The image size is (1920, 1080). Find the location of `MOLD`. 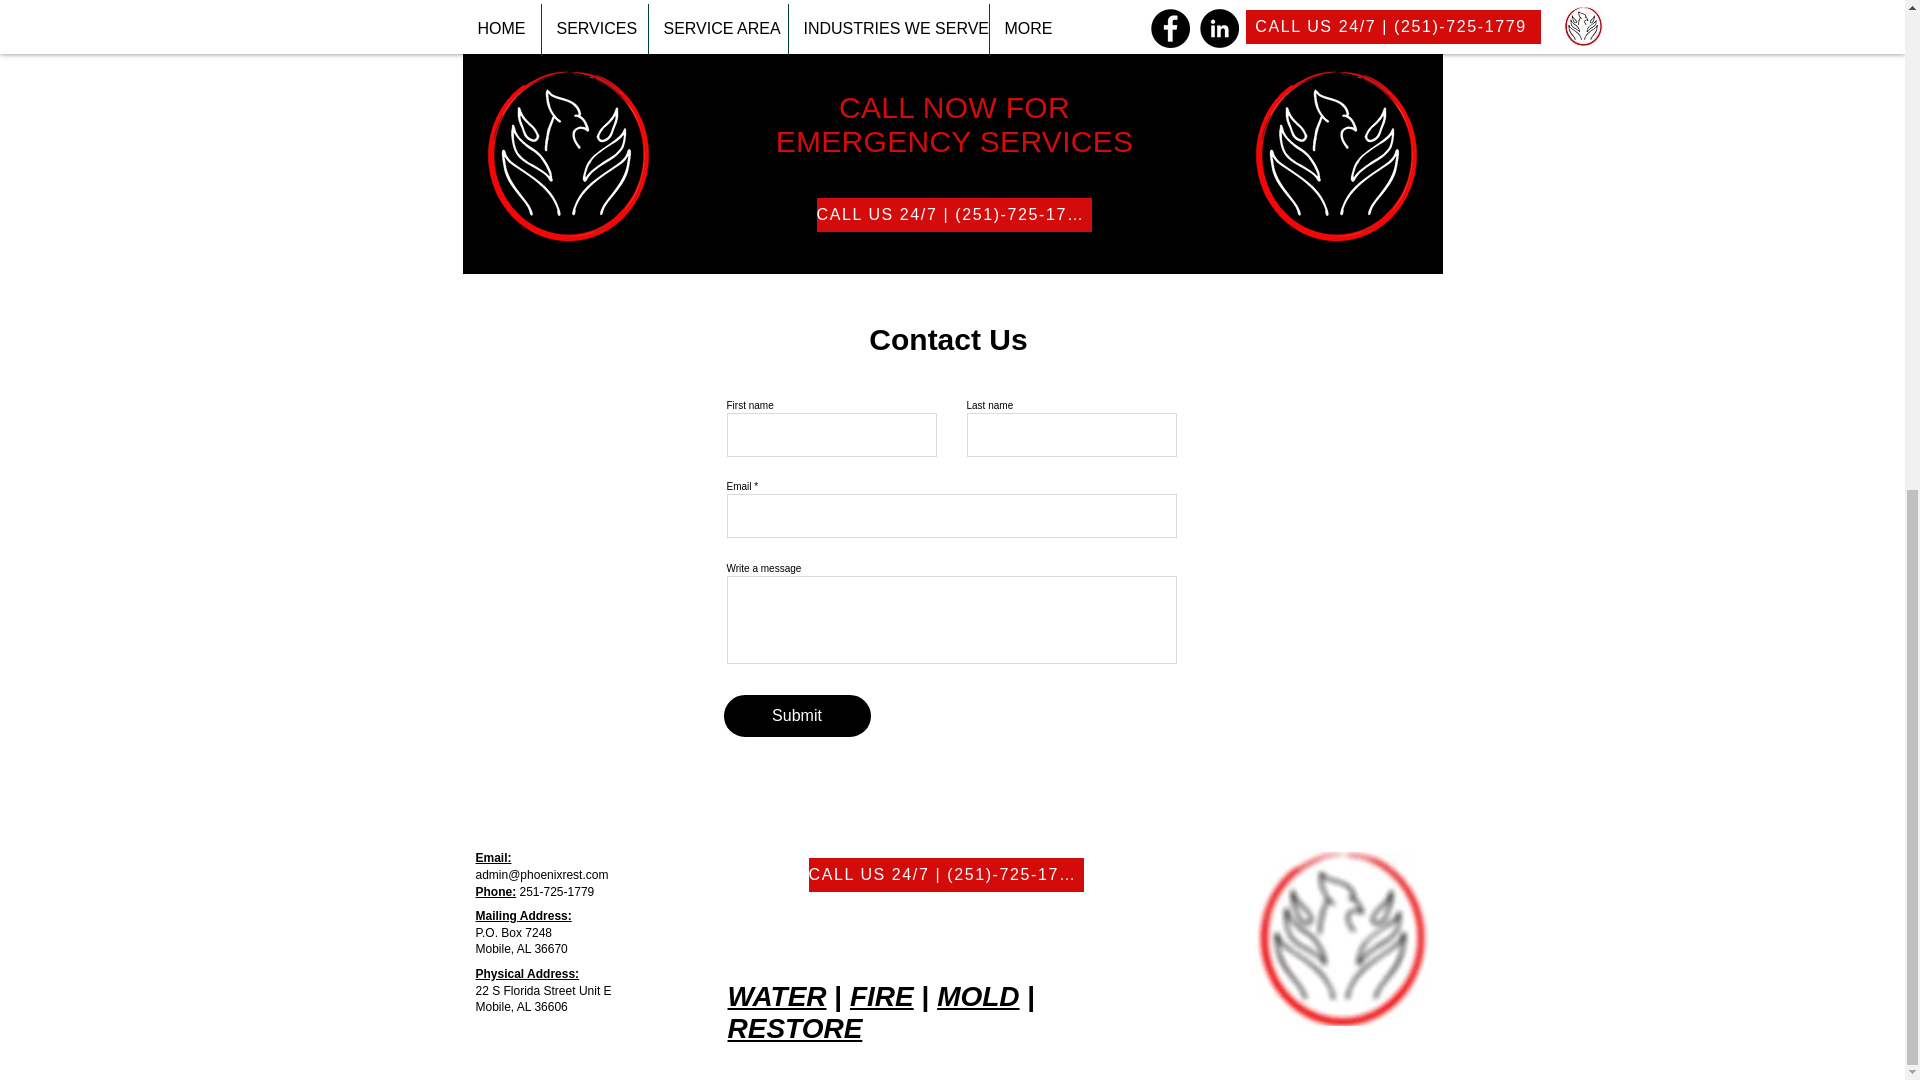

MOLD is located at coordinates (978, 996).